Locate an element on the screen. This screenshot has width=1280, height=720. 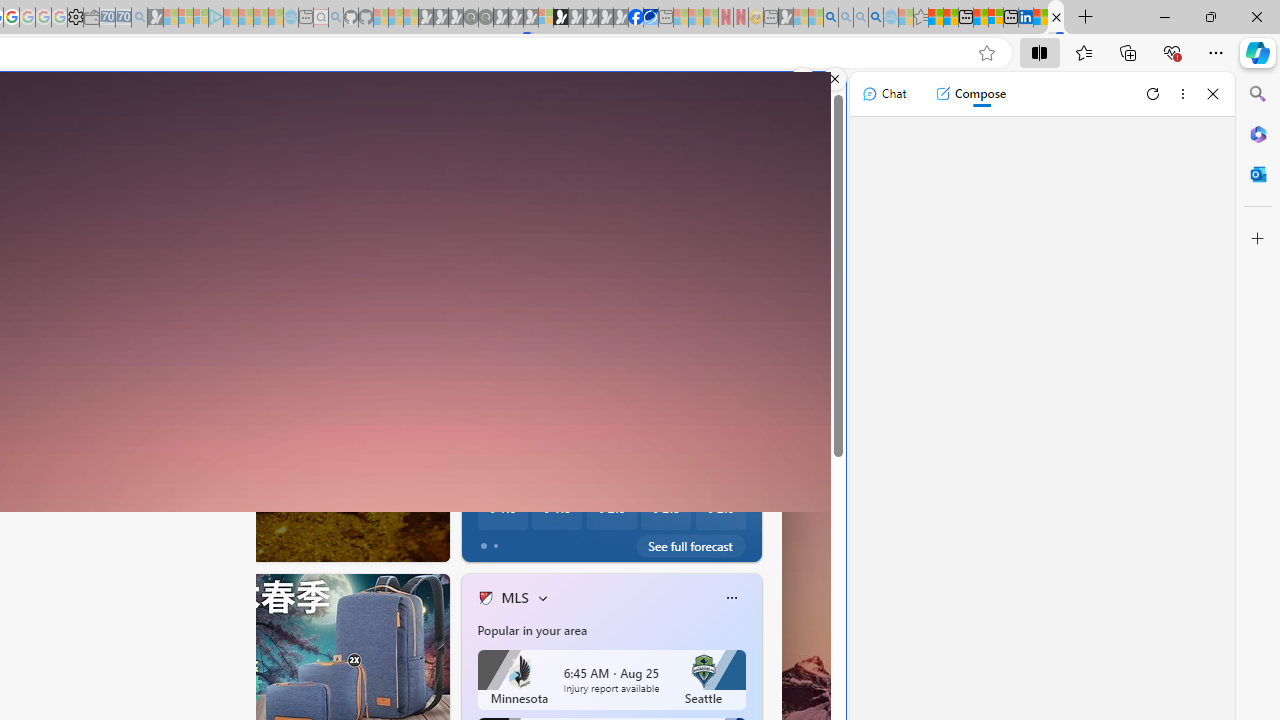
AutomationID: tab-15 is located at coordinates (88, 542).